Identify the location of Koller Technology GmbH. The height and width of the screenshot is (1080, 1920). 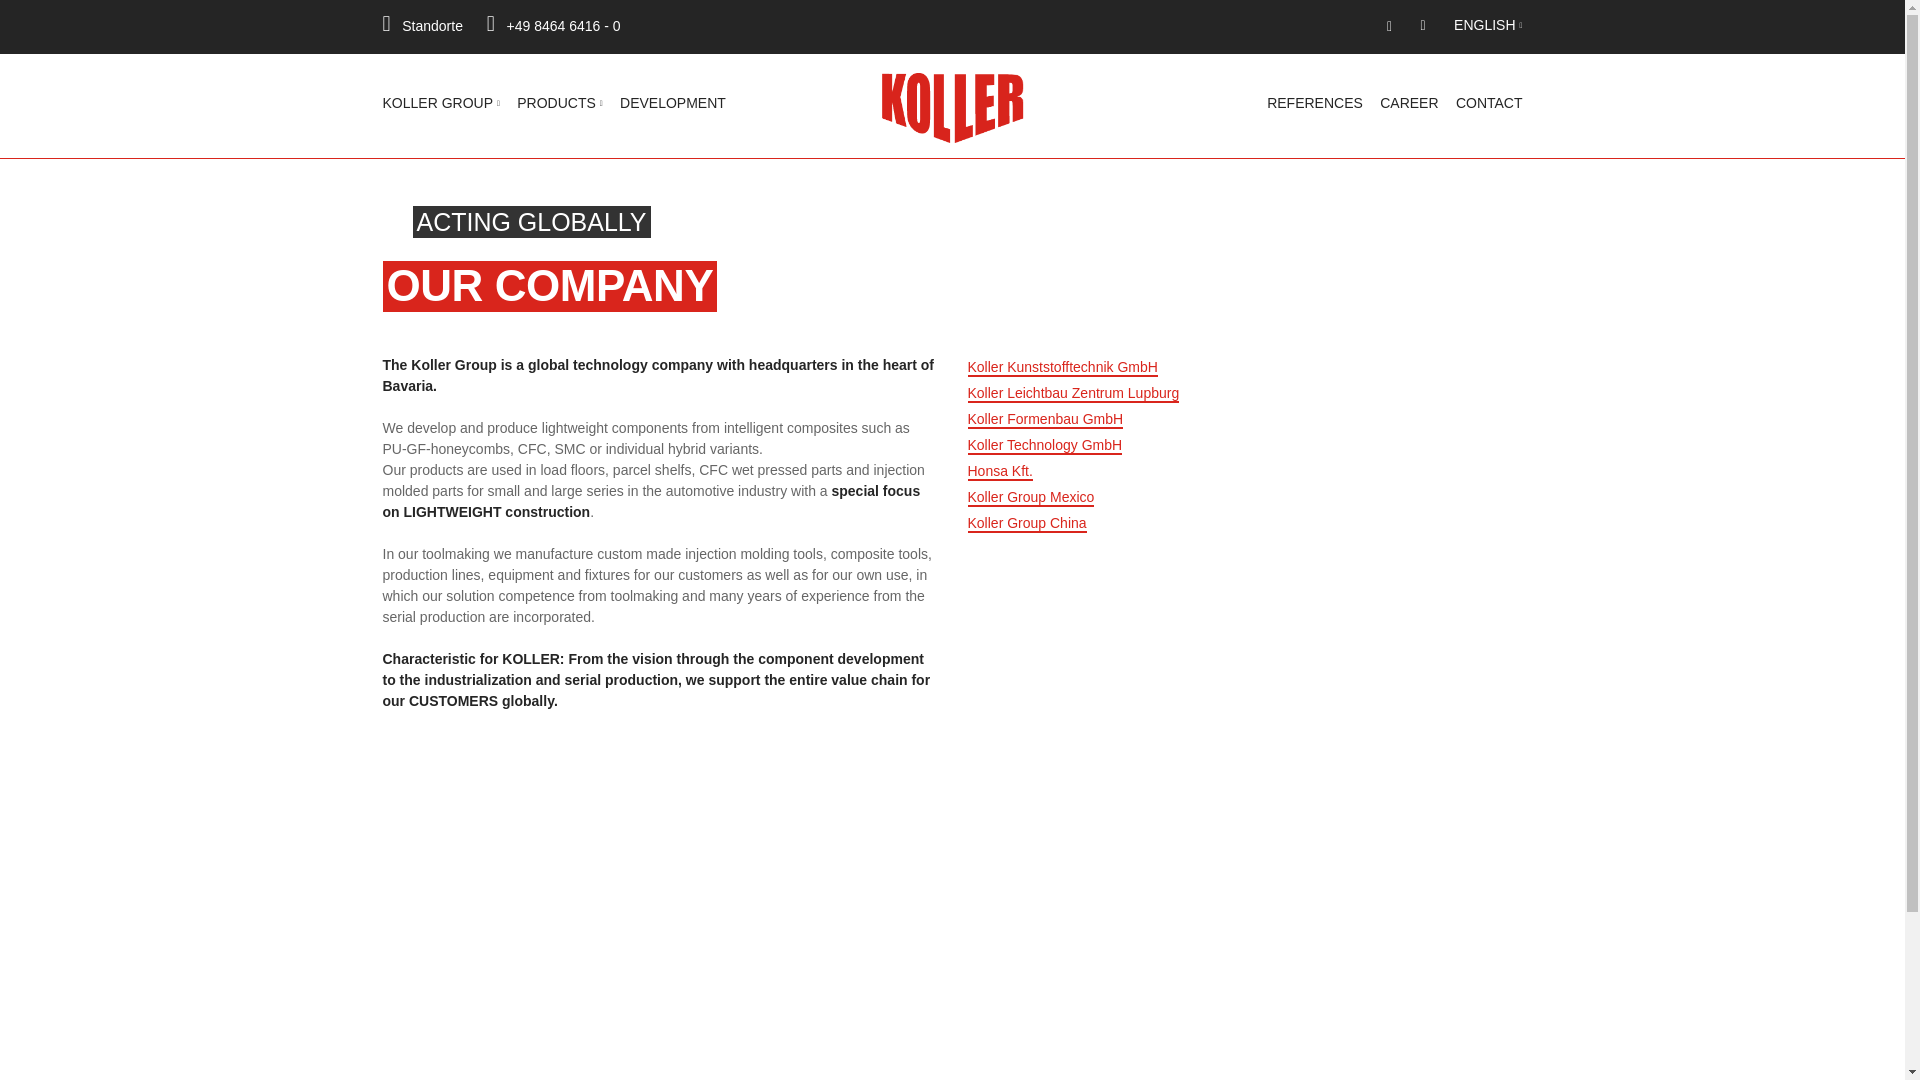
(1045, 446).